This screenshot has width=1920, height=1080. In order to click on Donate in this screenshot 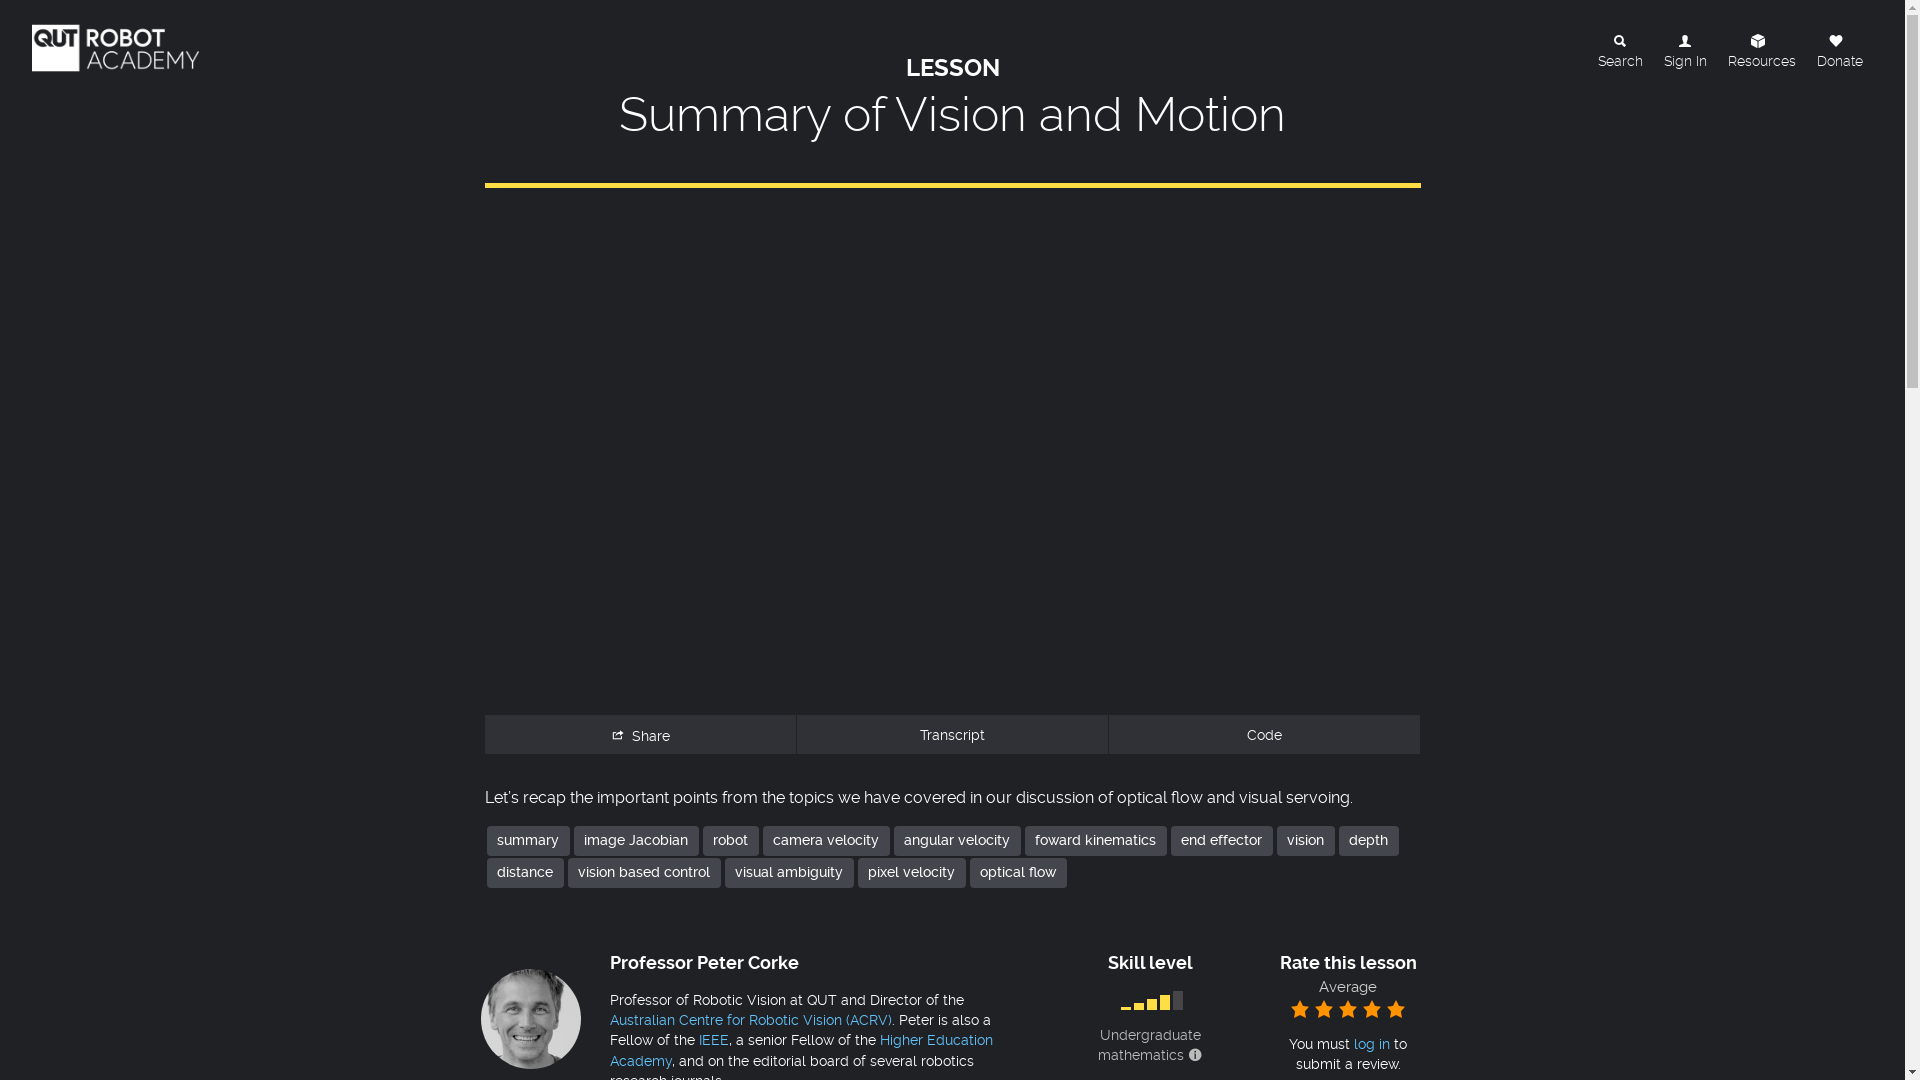, I will do `click(1840, 48)`.